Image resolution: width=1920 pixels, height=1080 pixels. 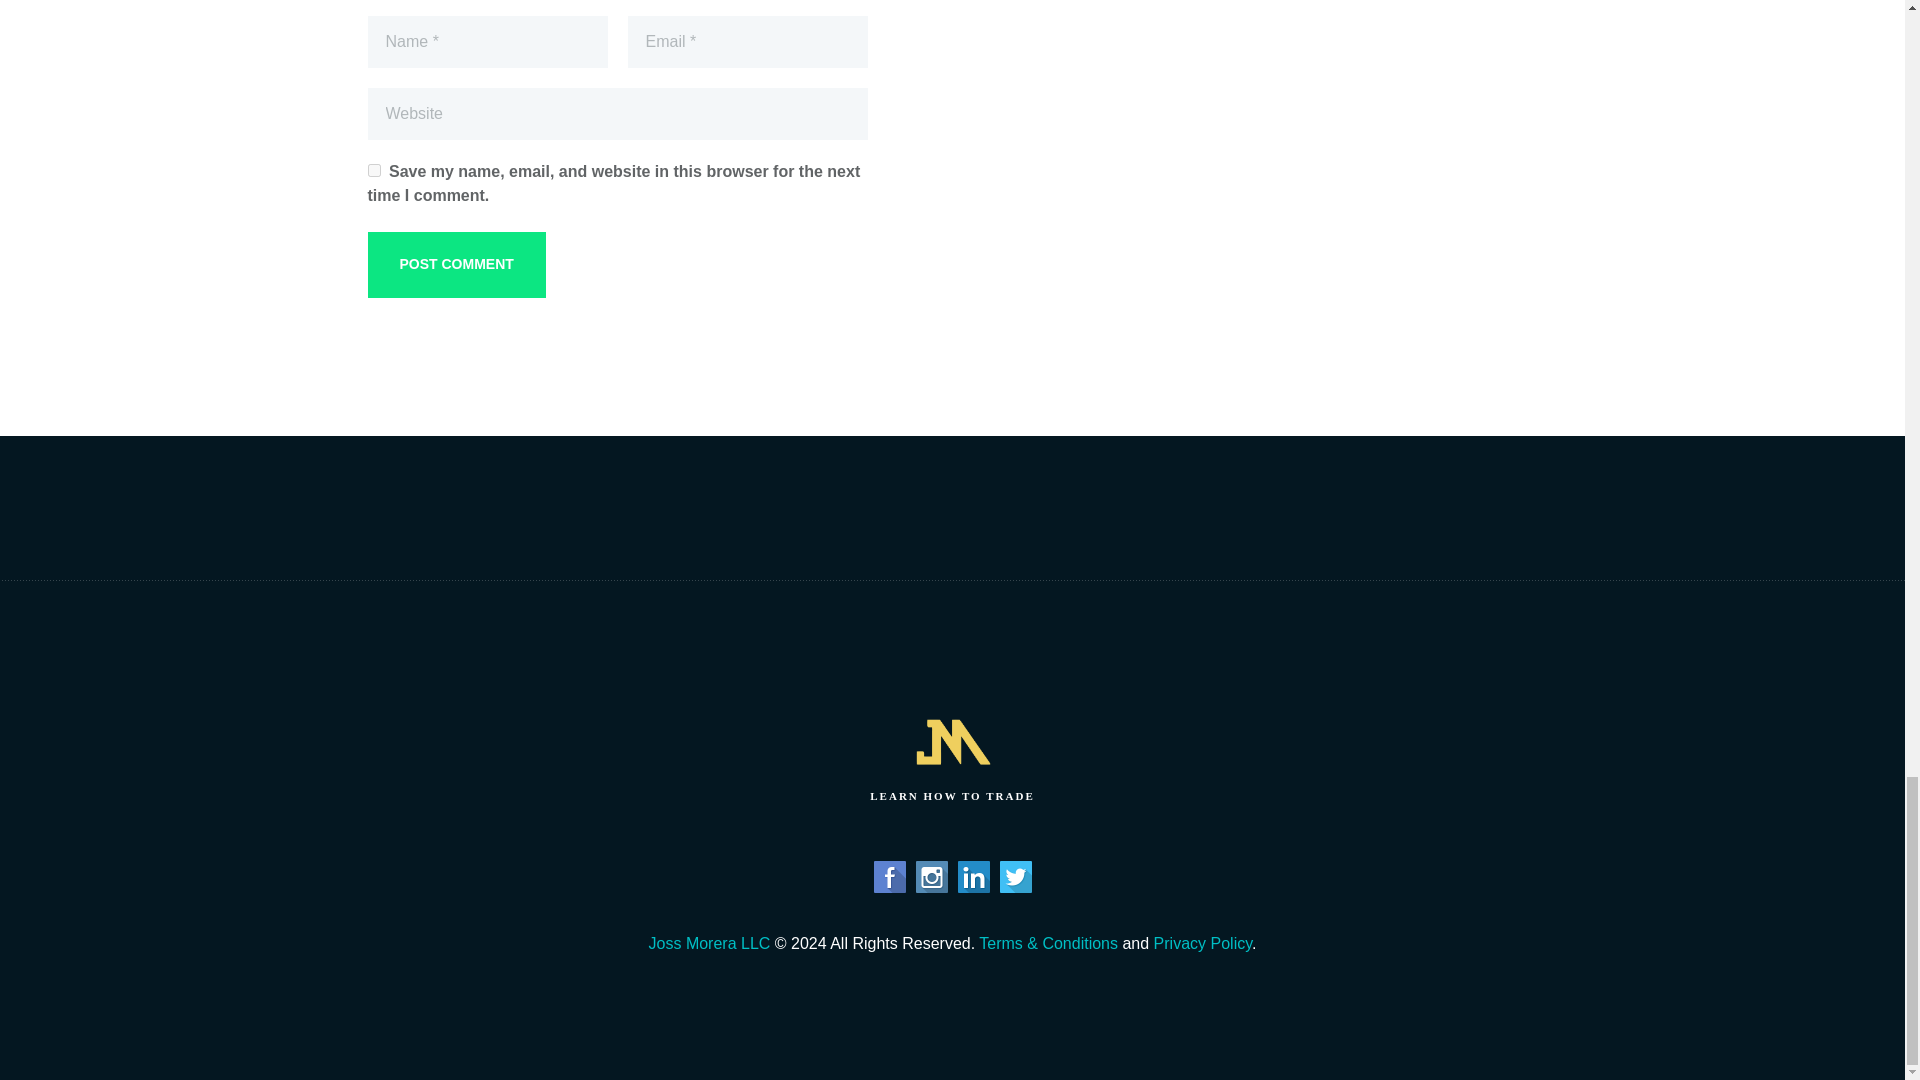 I want to click on Post Comment, so click(x=456, y=265).